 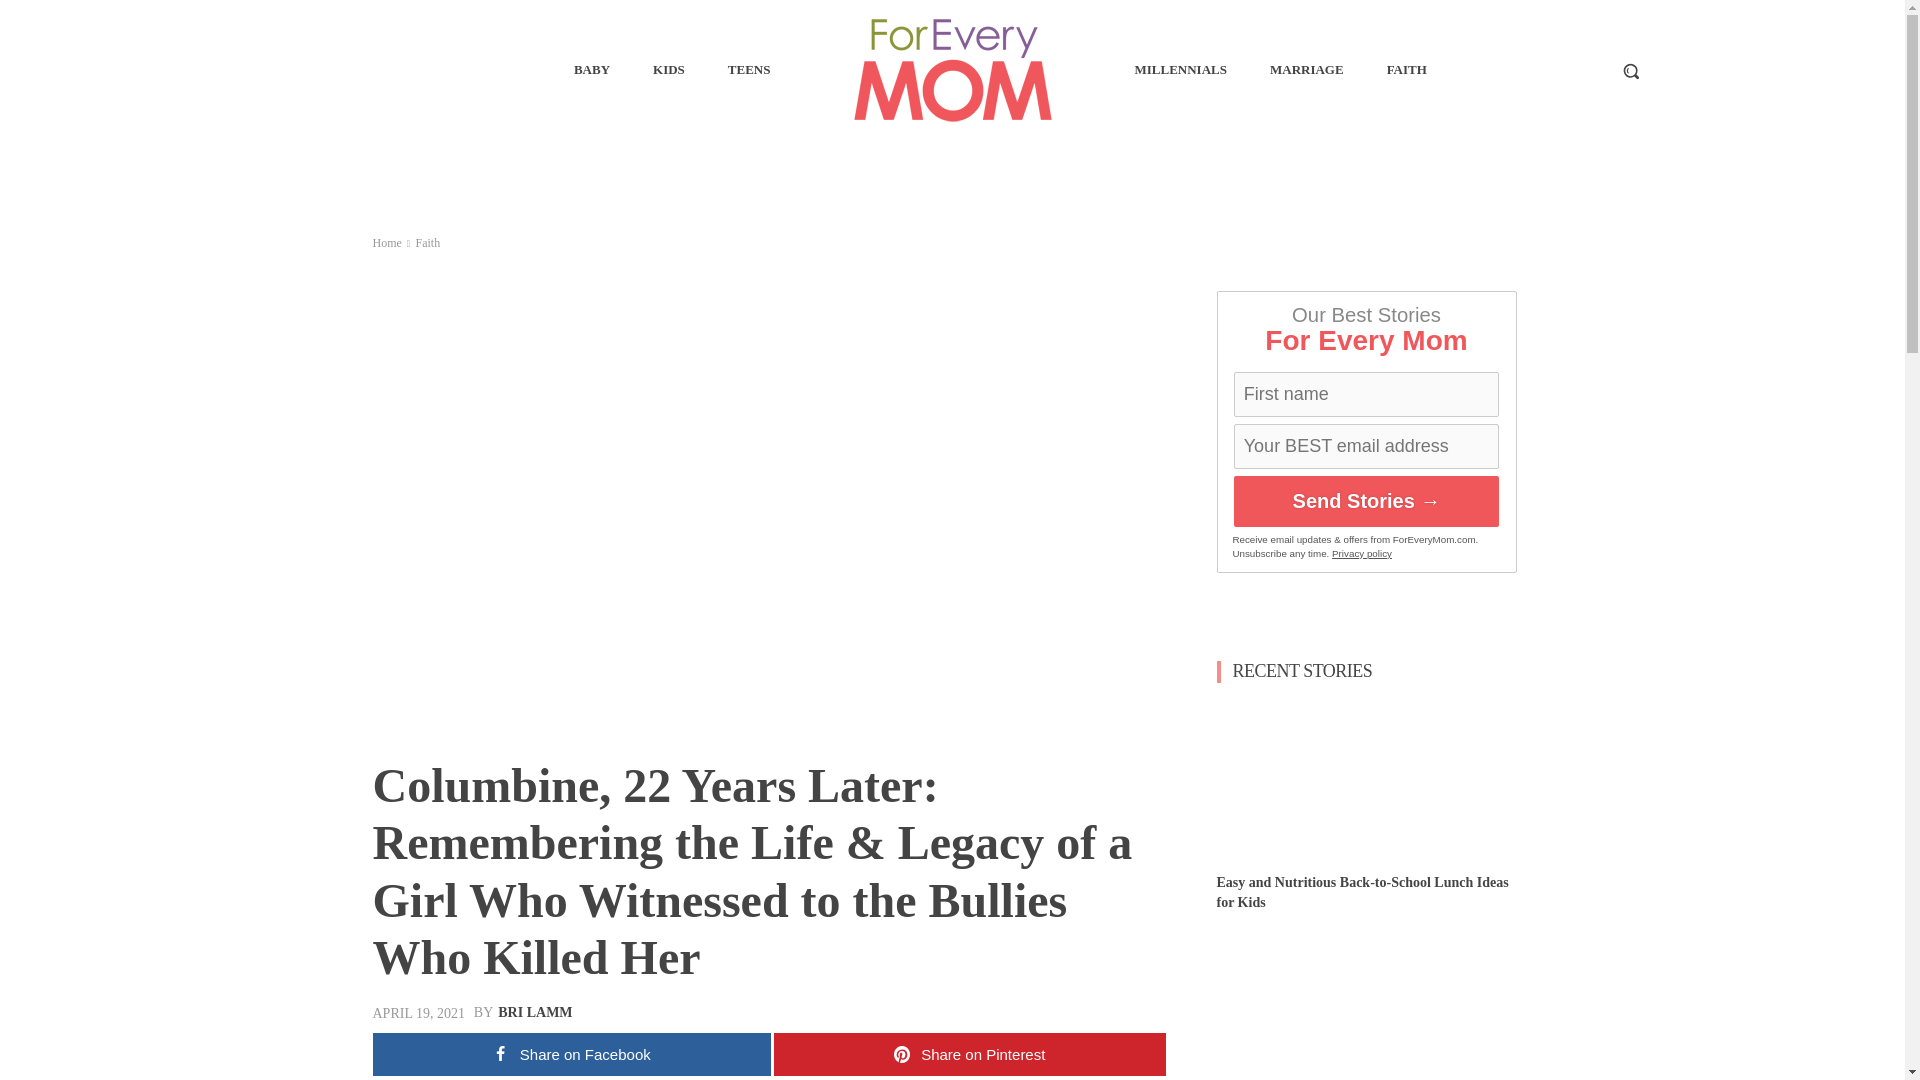 I want to click on MARRIAGE, so click(x=1306, y=70).